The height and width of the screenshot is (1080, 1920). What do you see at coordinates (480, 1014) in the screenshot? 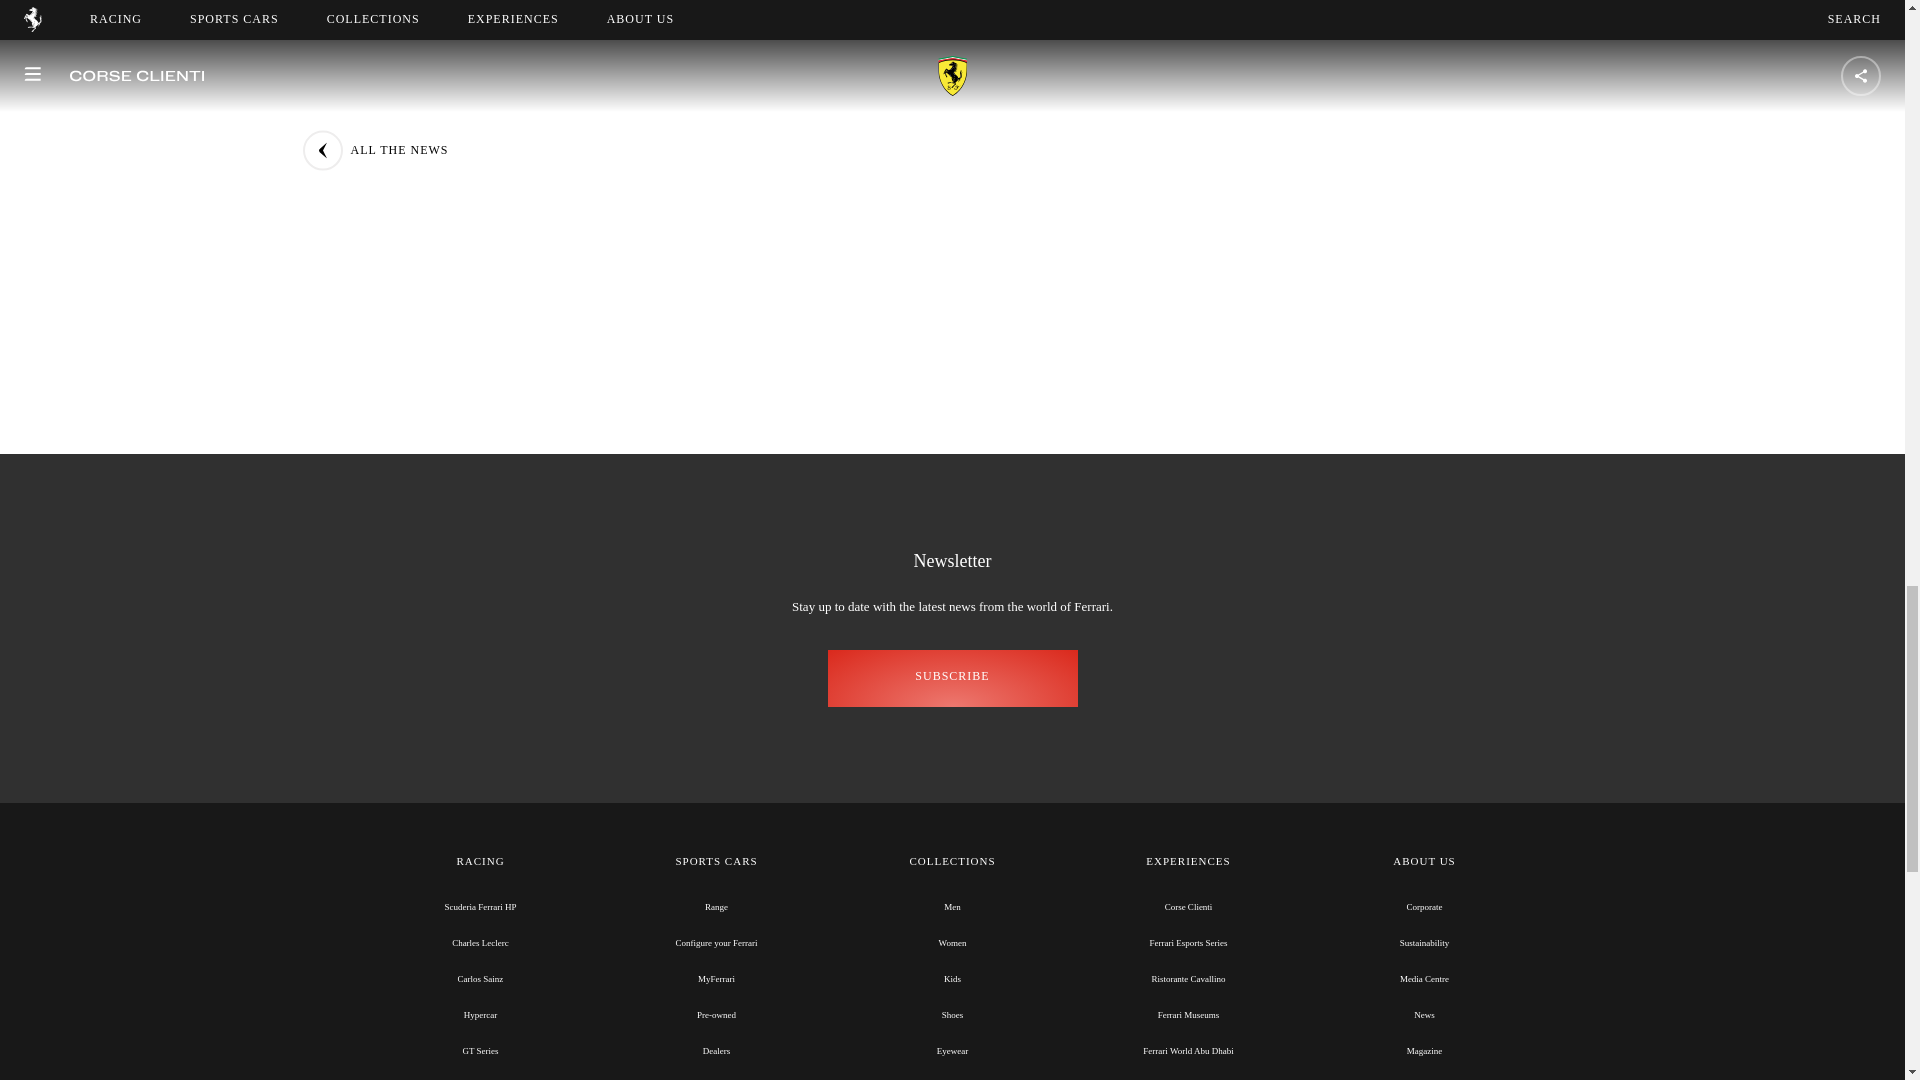
I see `Hypercar` at bounding box center [480, 1014].